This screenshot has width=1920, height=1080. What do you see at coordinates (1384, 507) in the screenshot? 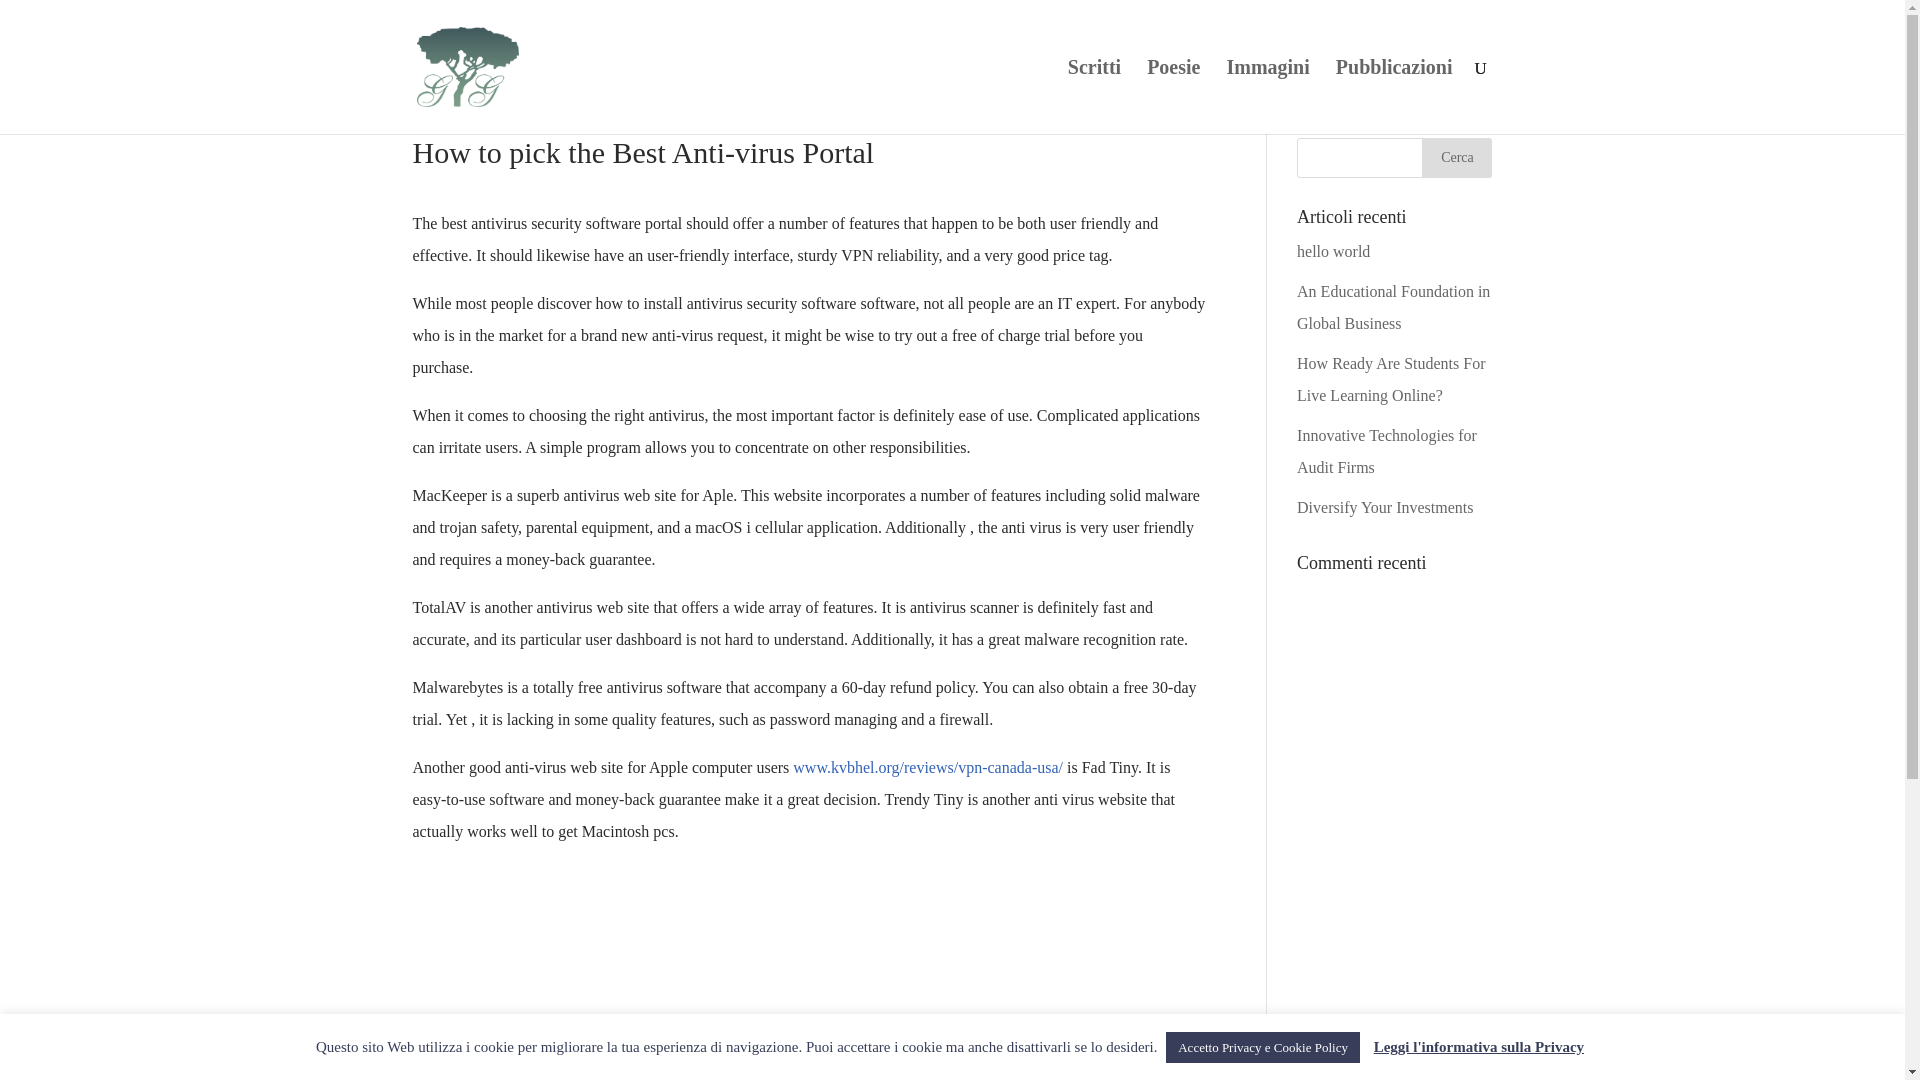
I see `Diversify Your Investments` at bounding box center [1384, 507].